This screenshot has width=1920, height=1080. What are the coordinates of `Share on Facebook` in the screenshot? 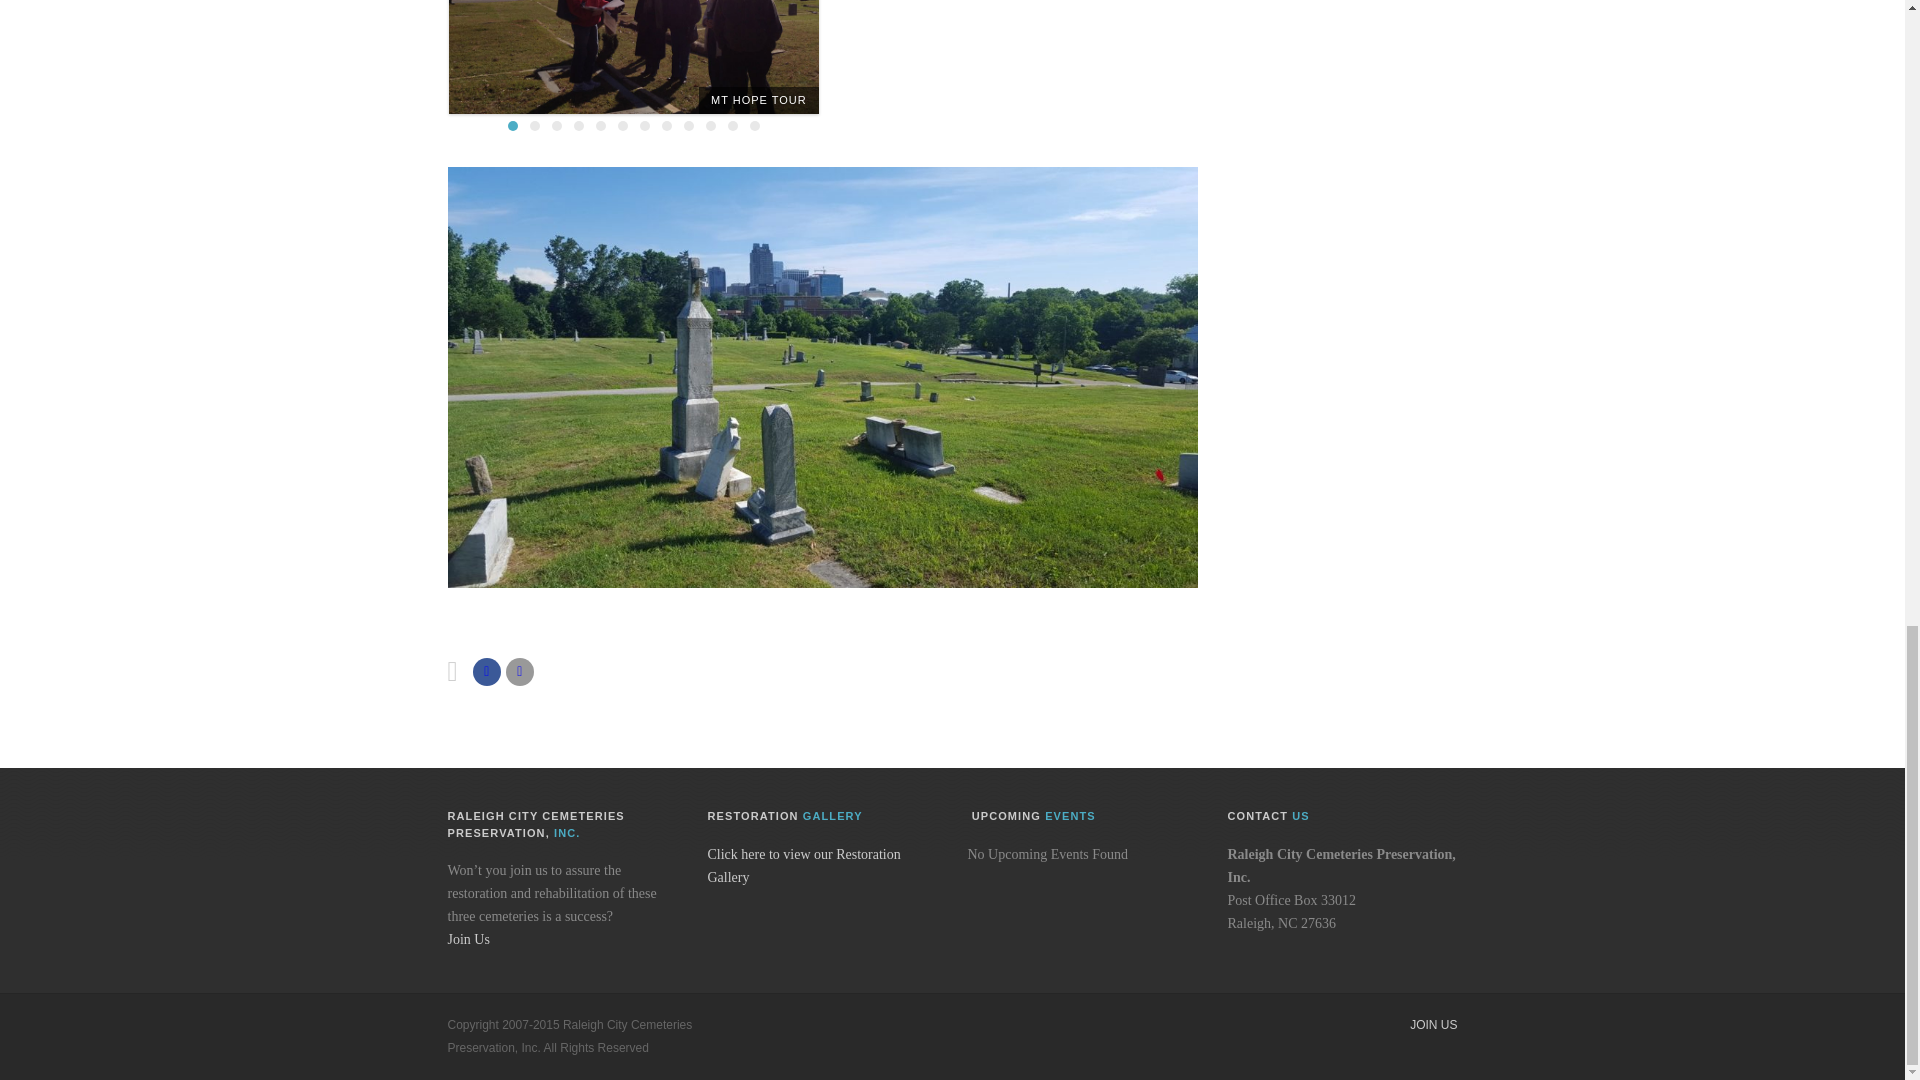 It's located at (486, 671).